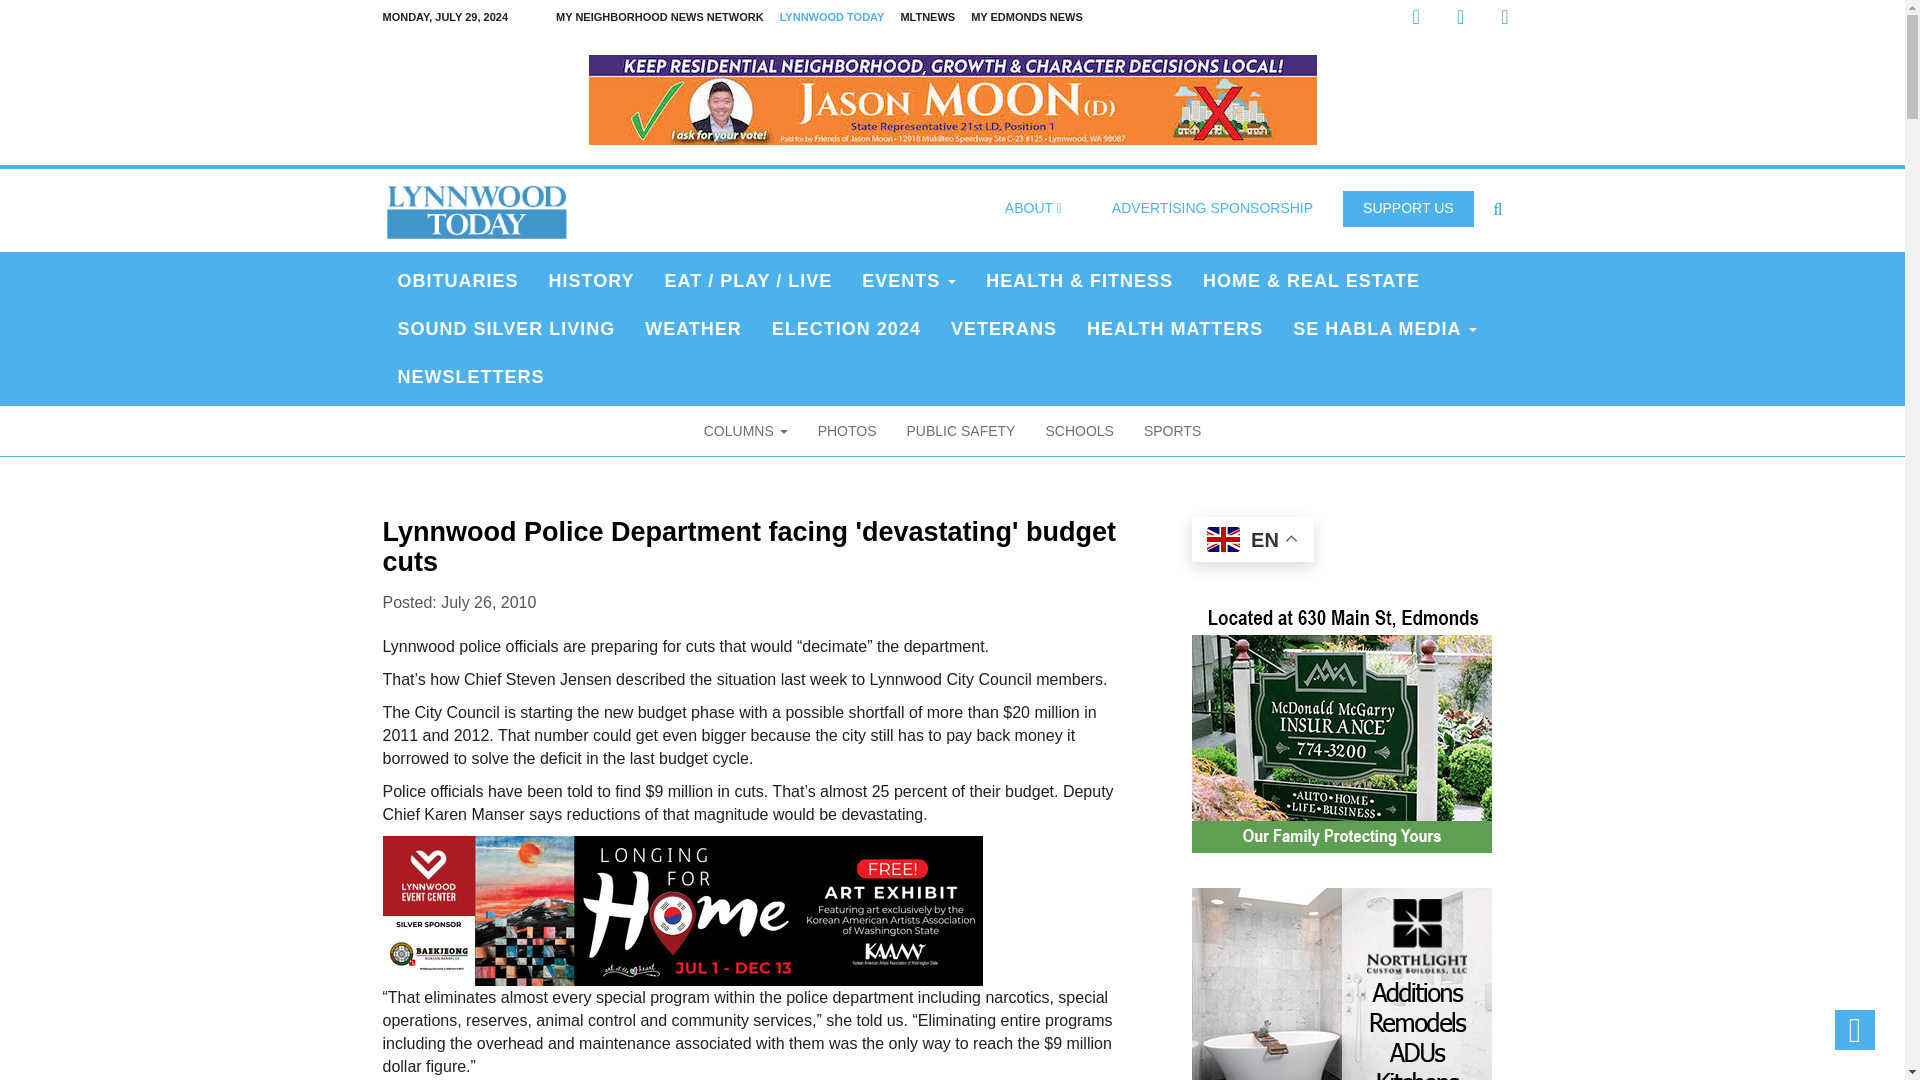 The height and width of the screenshot is (1080, 1920). Describe the element at coordinates (1174, 328) in the screenshot. I see `HEALTH MATTERS` at that location.